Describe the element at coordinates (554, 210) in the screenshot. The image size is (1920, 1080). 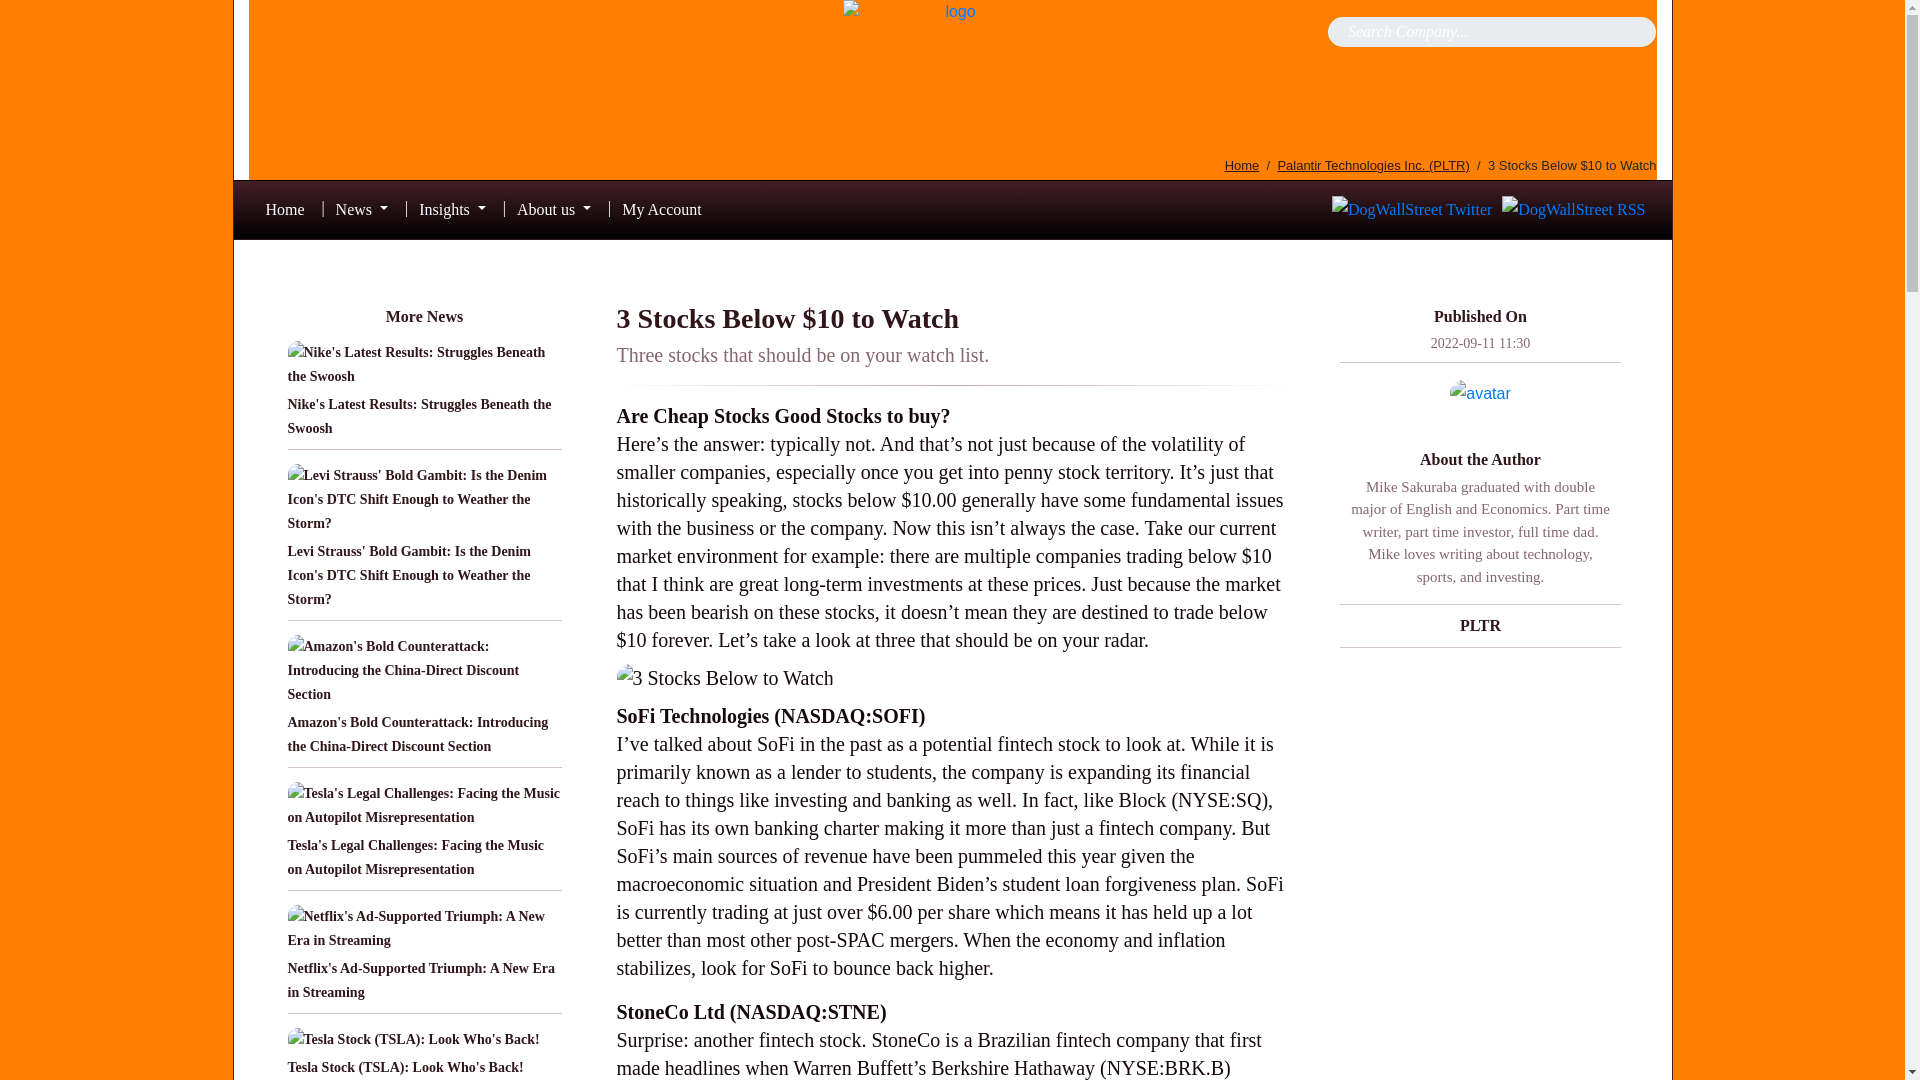
I see `About us` at that location.